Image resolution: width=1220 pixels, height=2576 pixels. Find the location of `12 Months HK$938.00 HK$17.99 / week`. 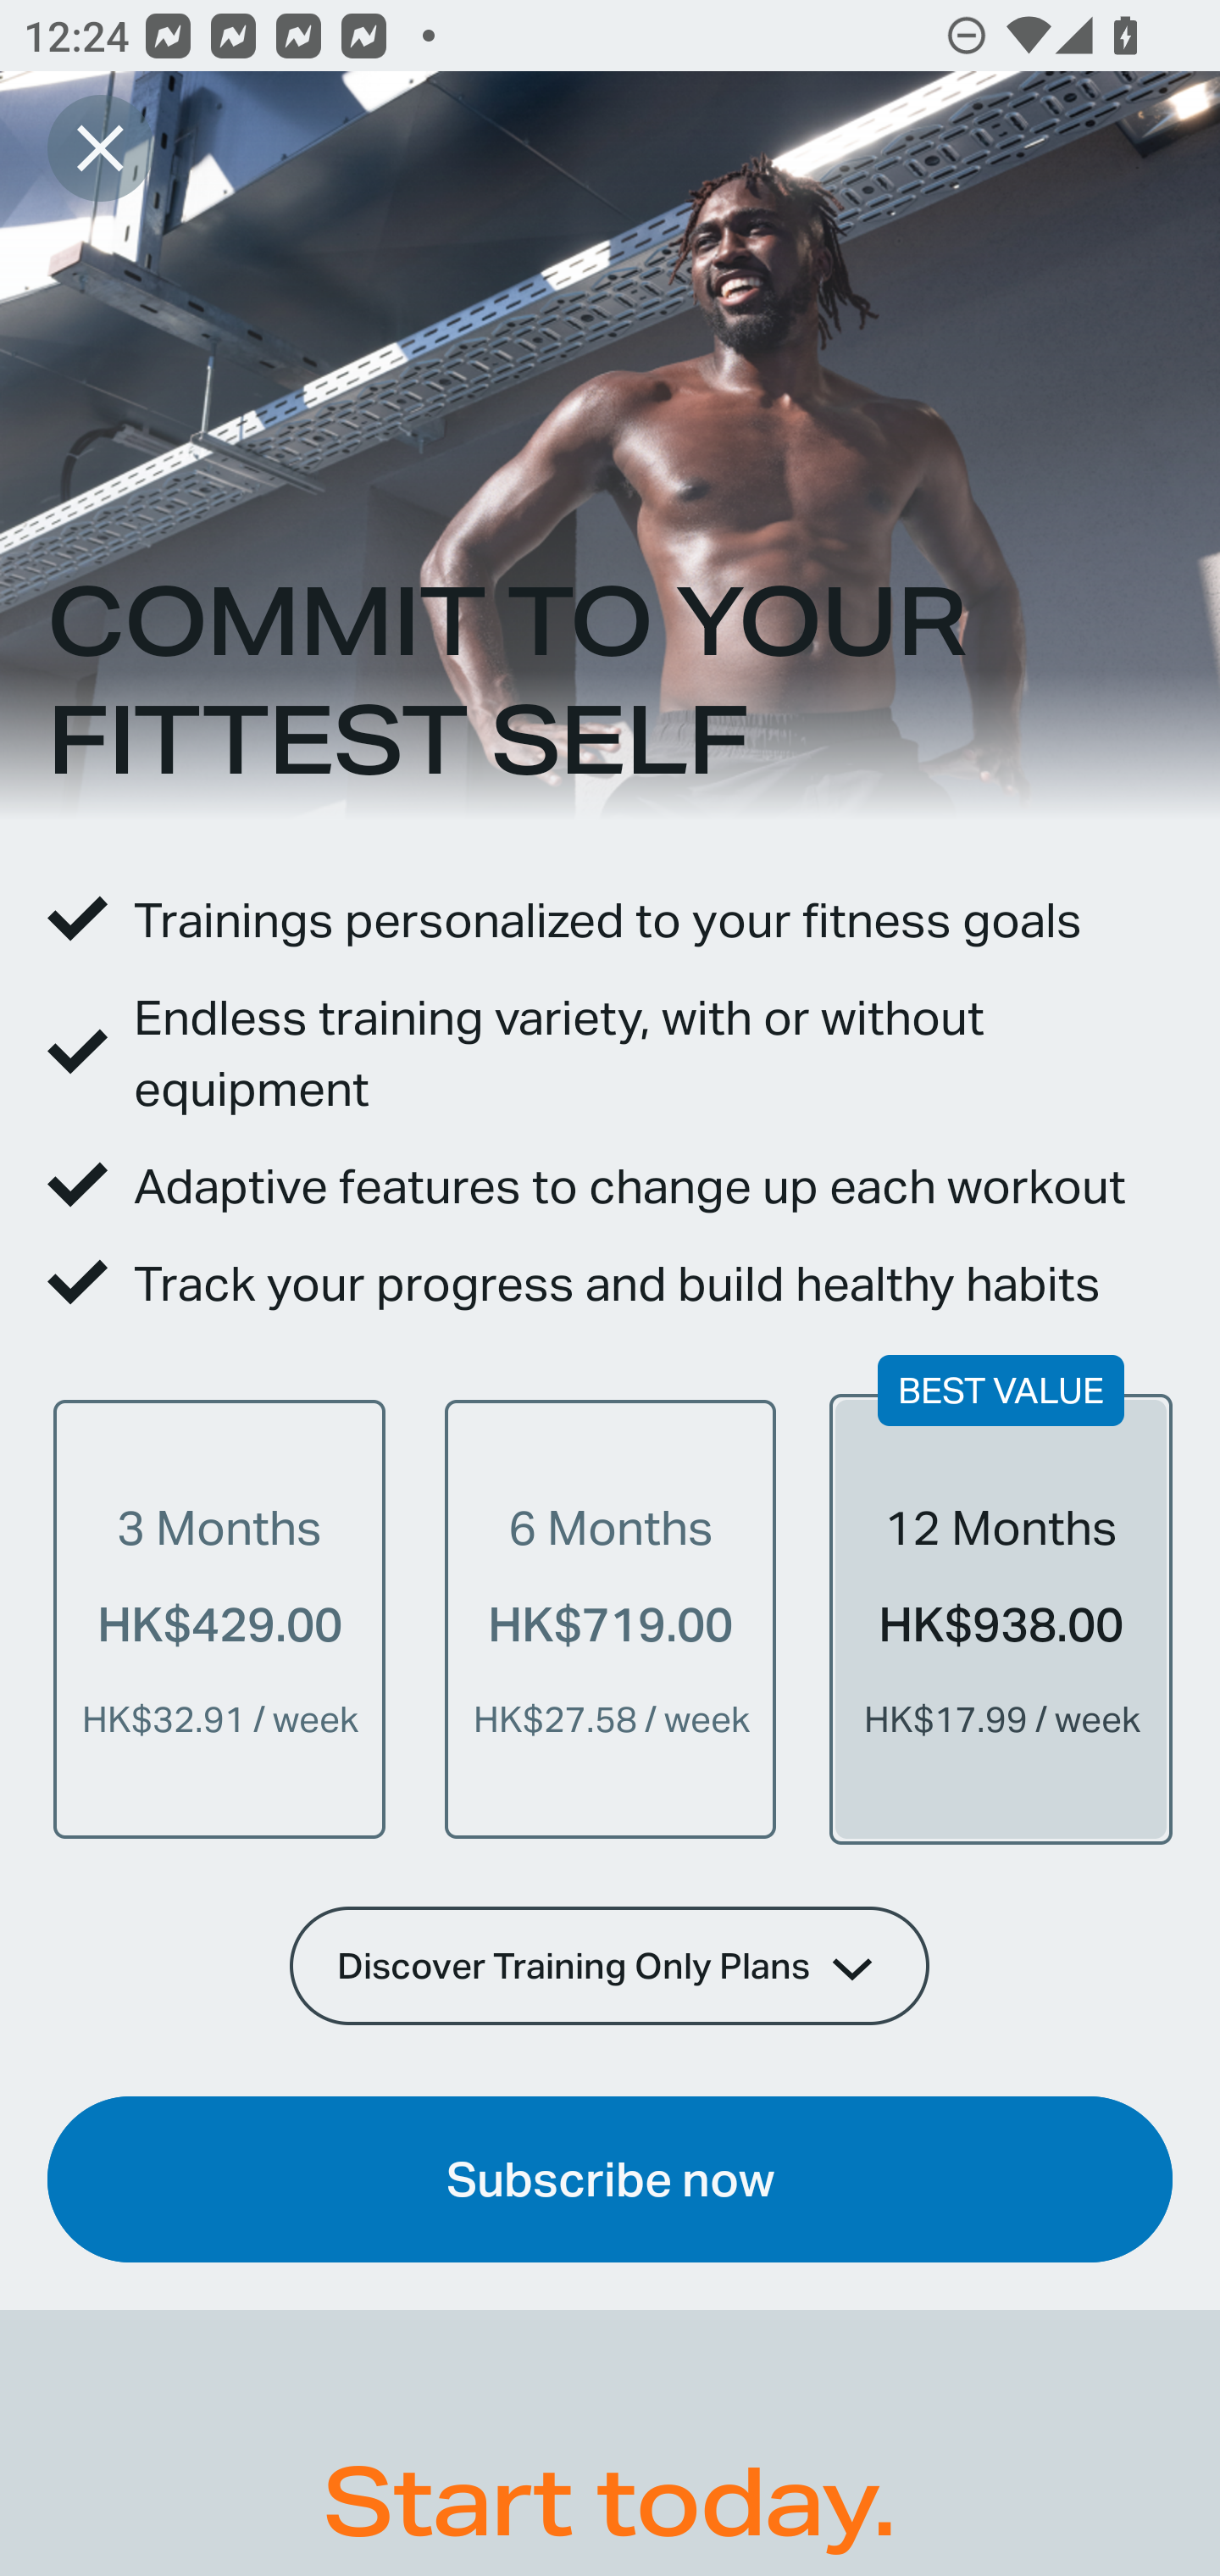

12 Months HK$938.00 HK$17.99 / week is located at coordinates (1001, 1618).